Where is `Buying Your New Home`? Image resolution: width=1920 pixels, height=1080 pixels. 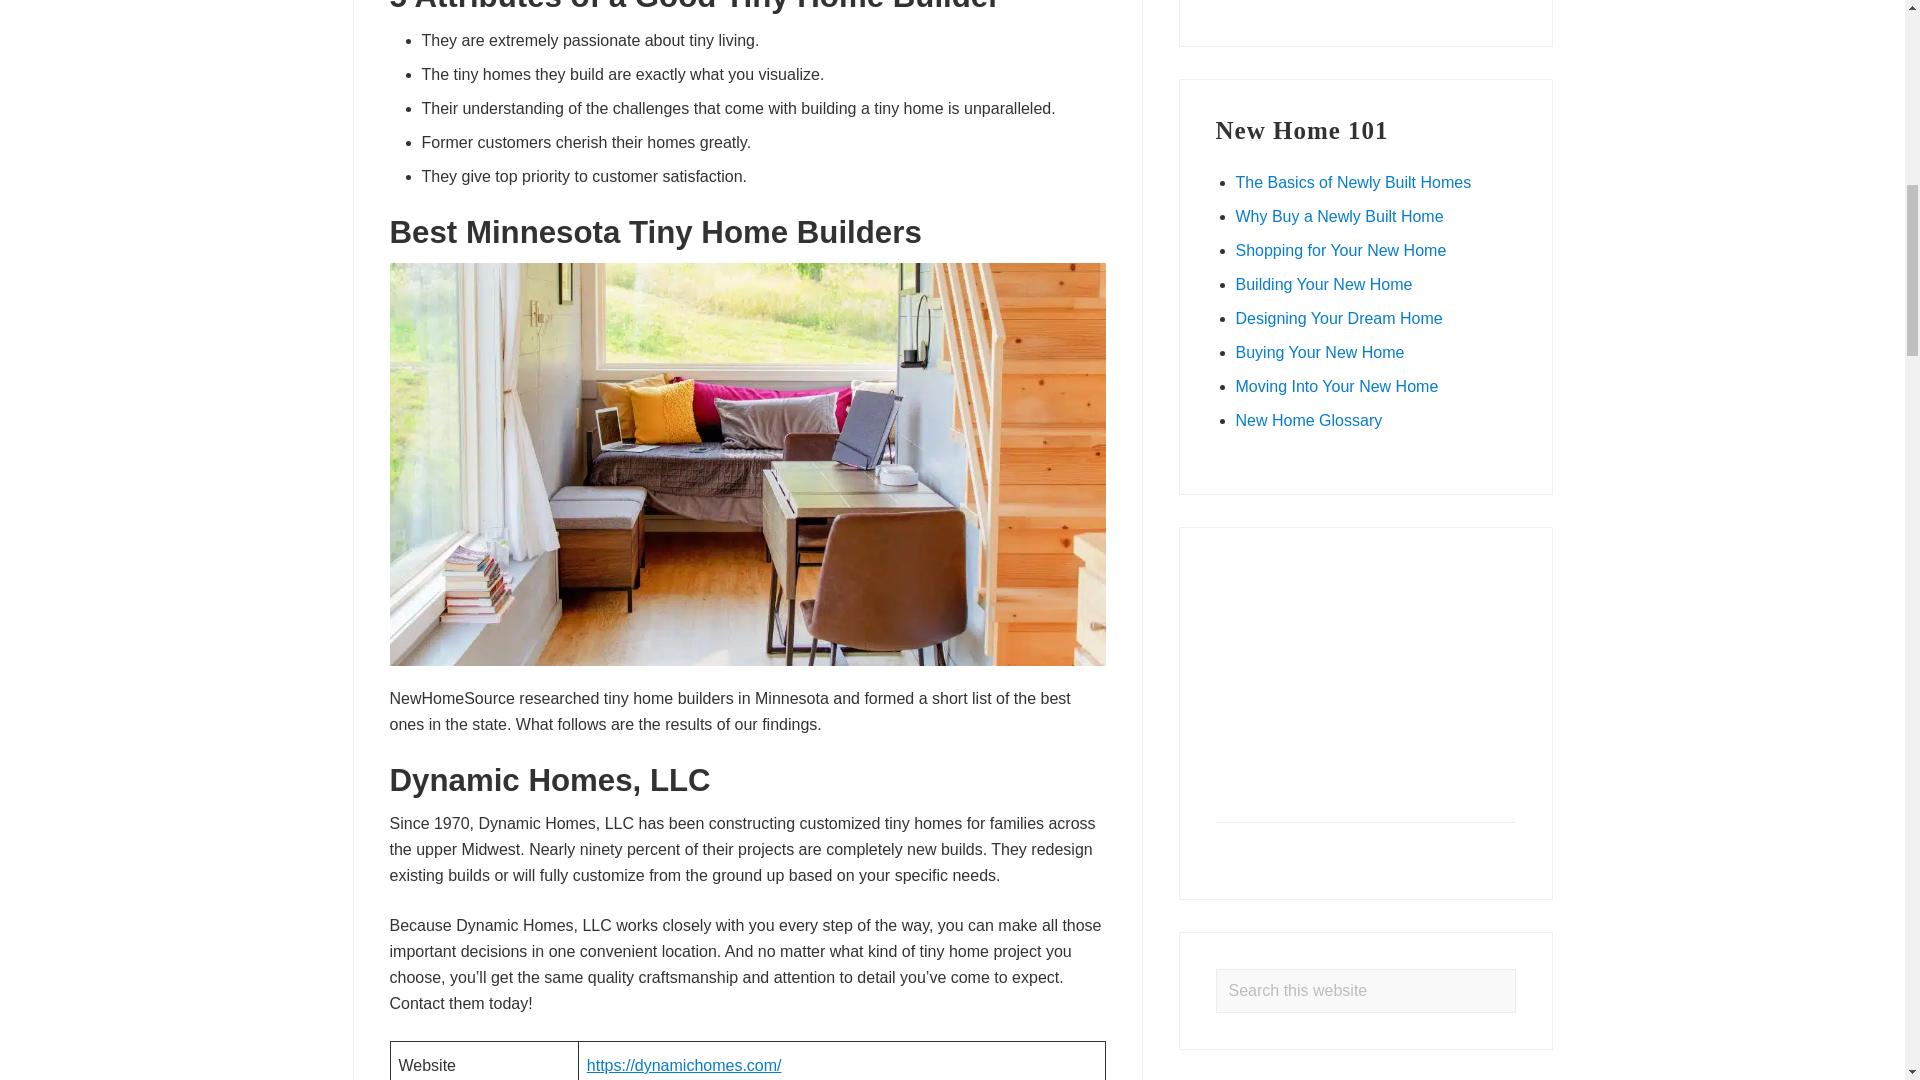
Buying Your New Home is located at coordinates (1320, 352).